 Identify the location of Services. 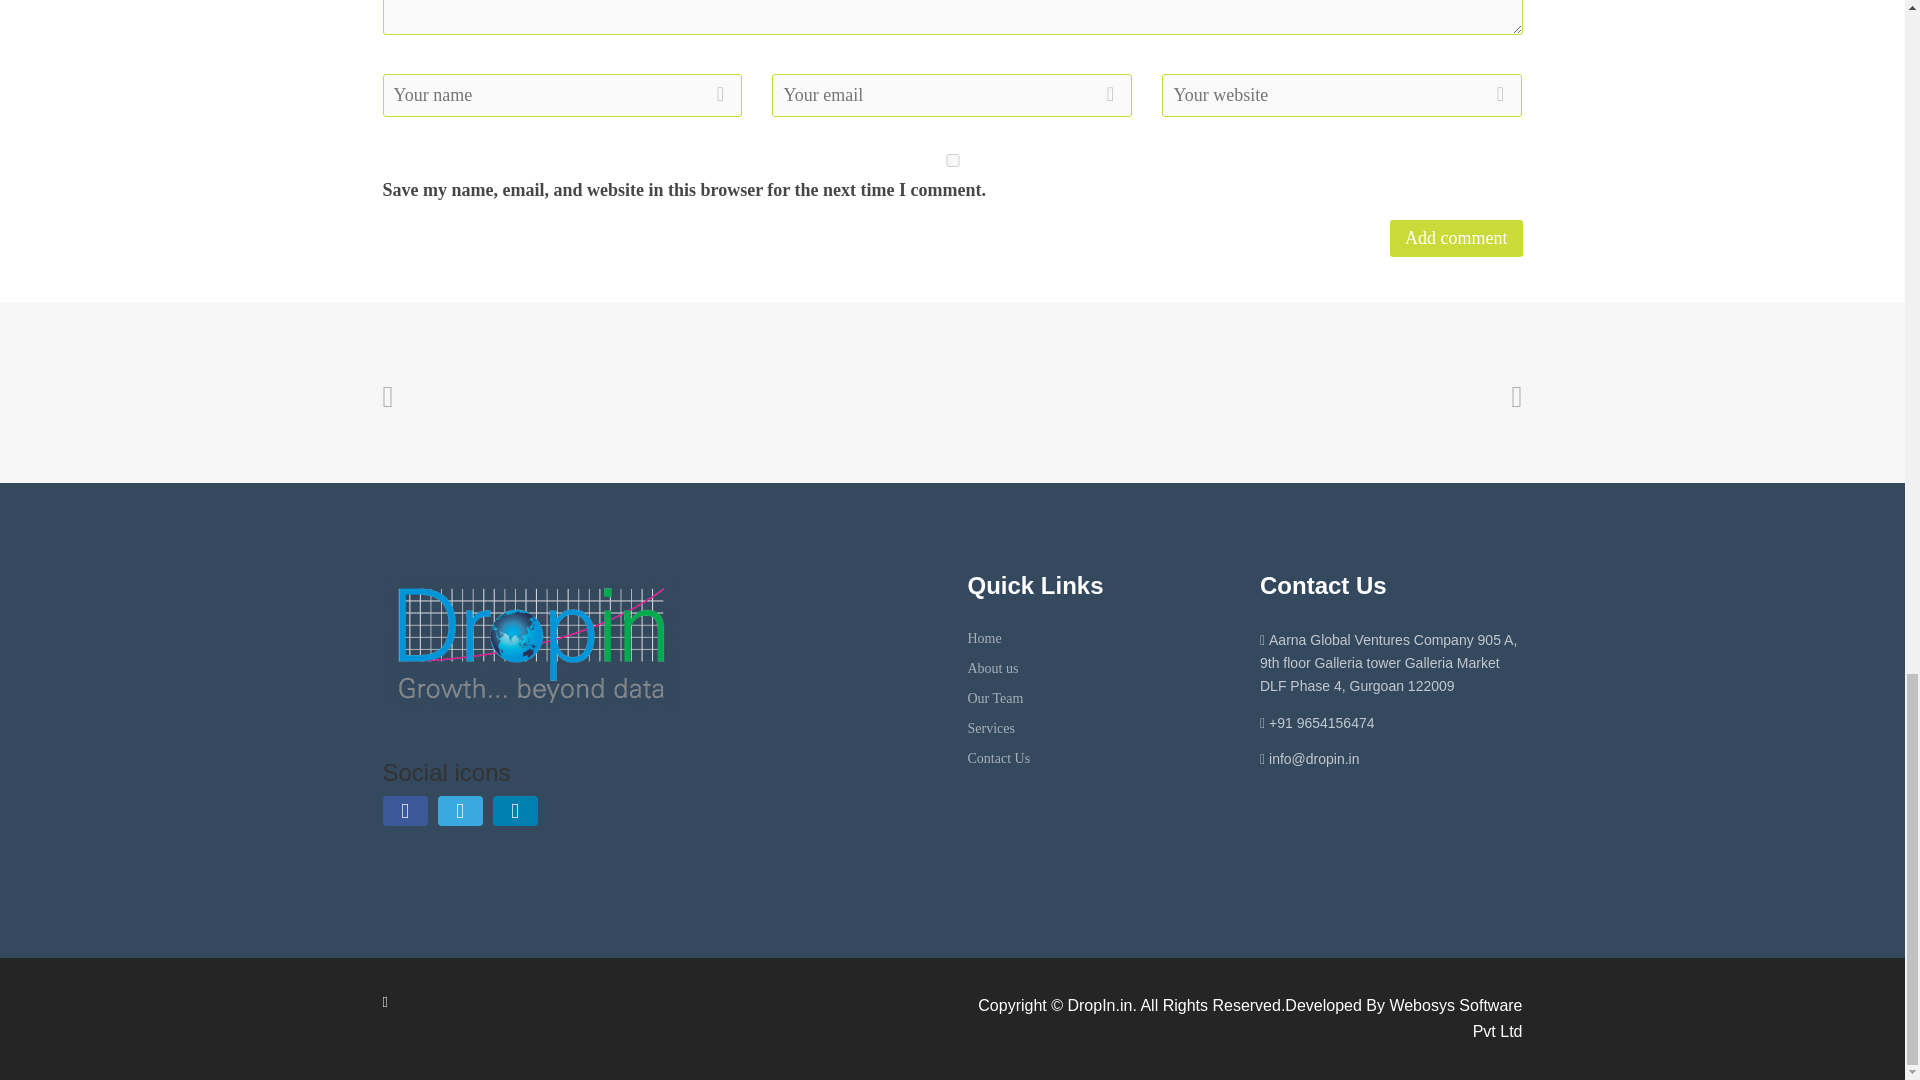
(991, 728).